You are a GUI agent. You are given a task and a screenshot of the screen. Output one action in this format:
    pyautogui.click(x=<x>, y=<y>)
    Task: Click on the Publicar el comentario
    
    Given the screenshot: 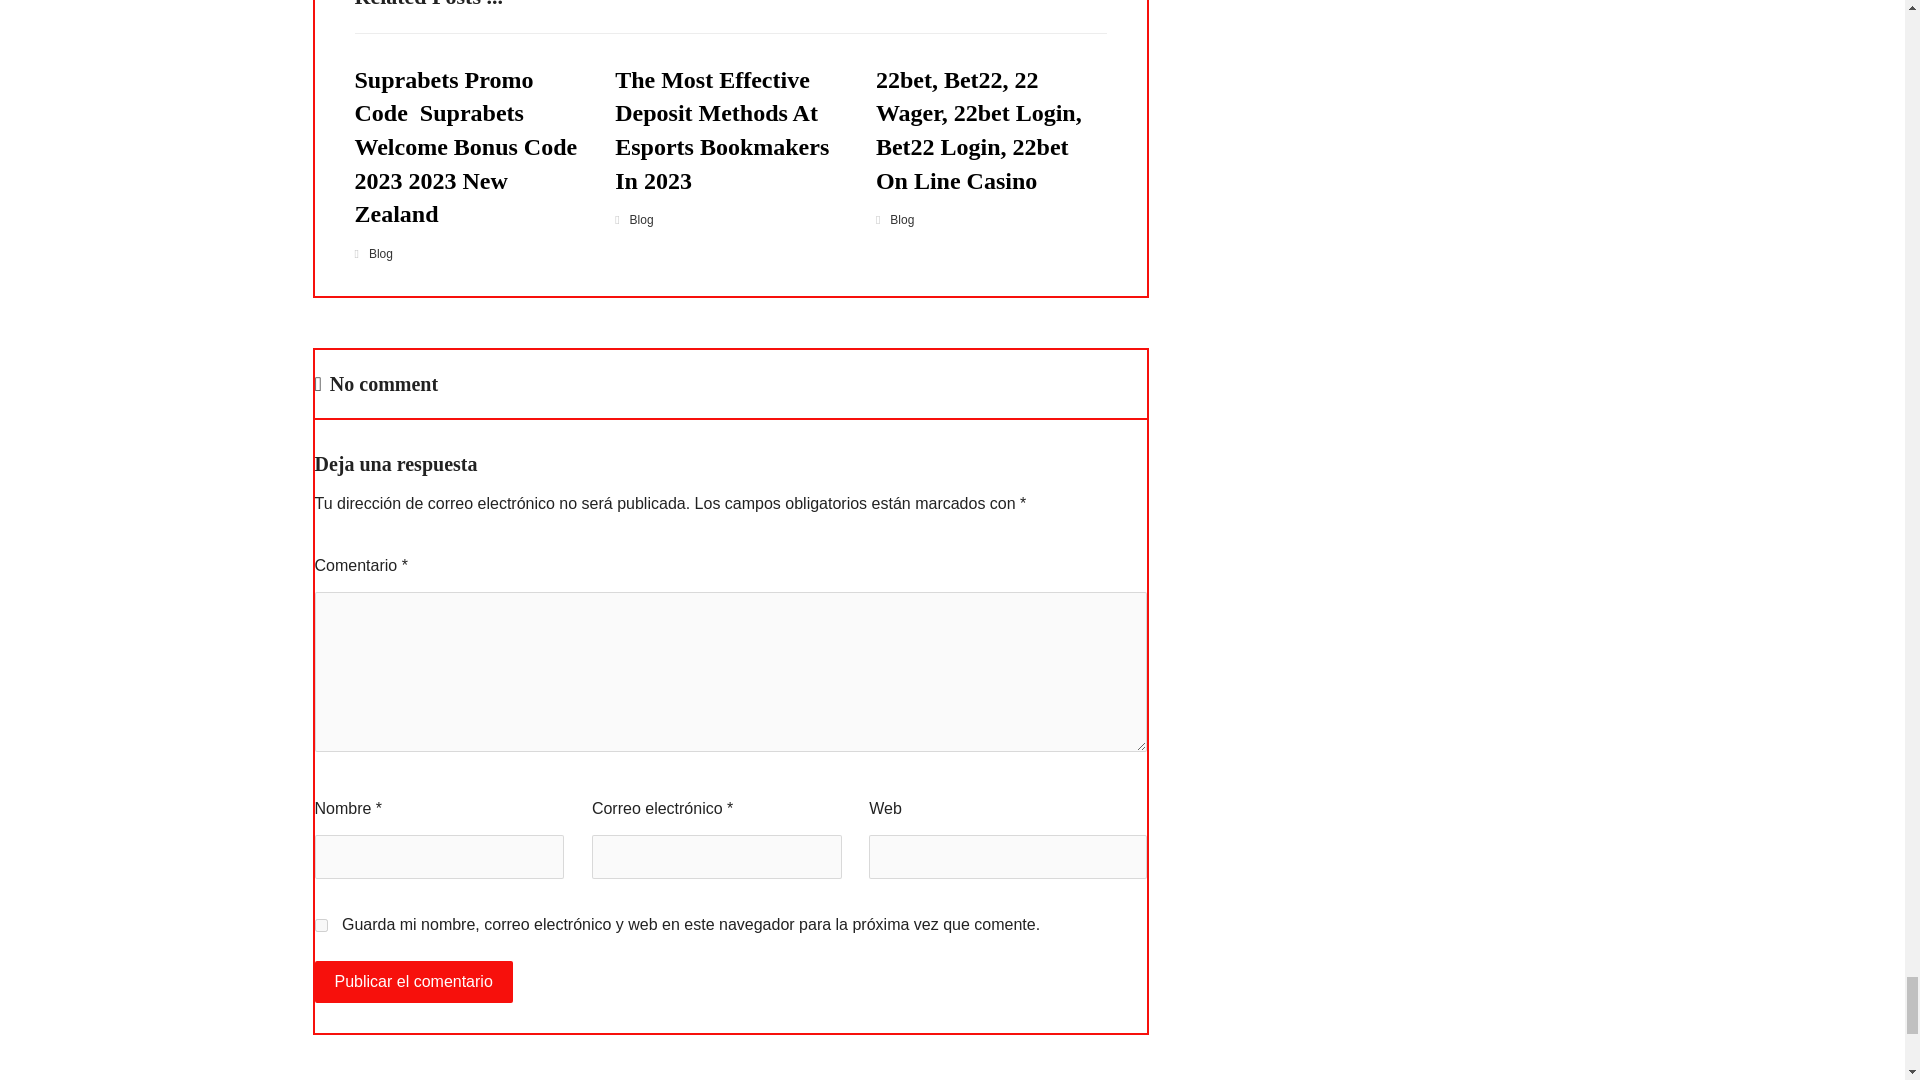 What is the action you would take?
    pyautogui.click(x=413, y=982)
    